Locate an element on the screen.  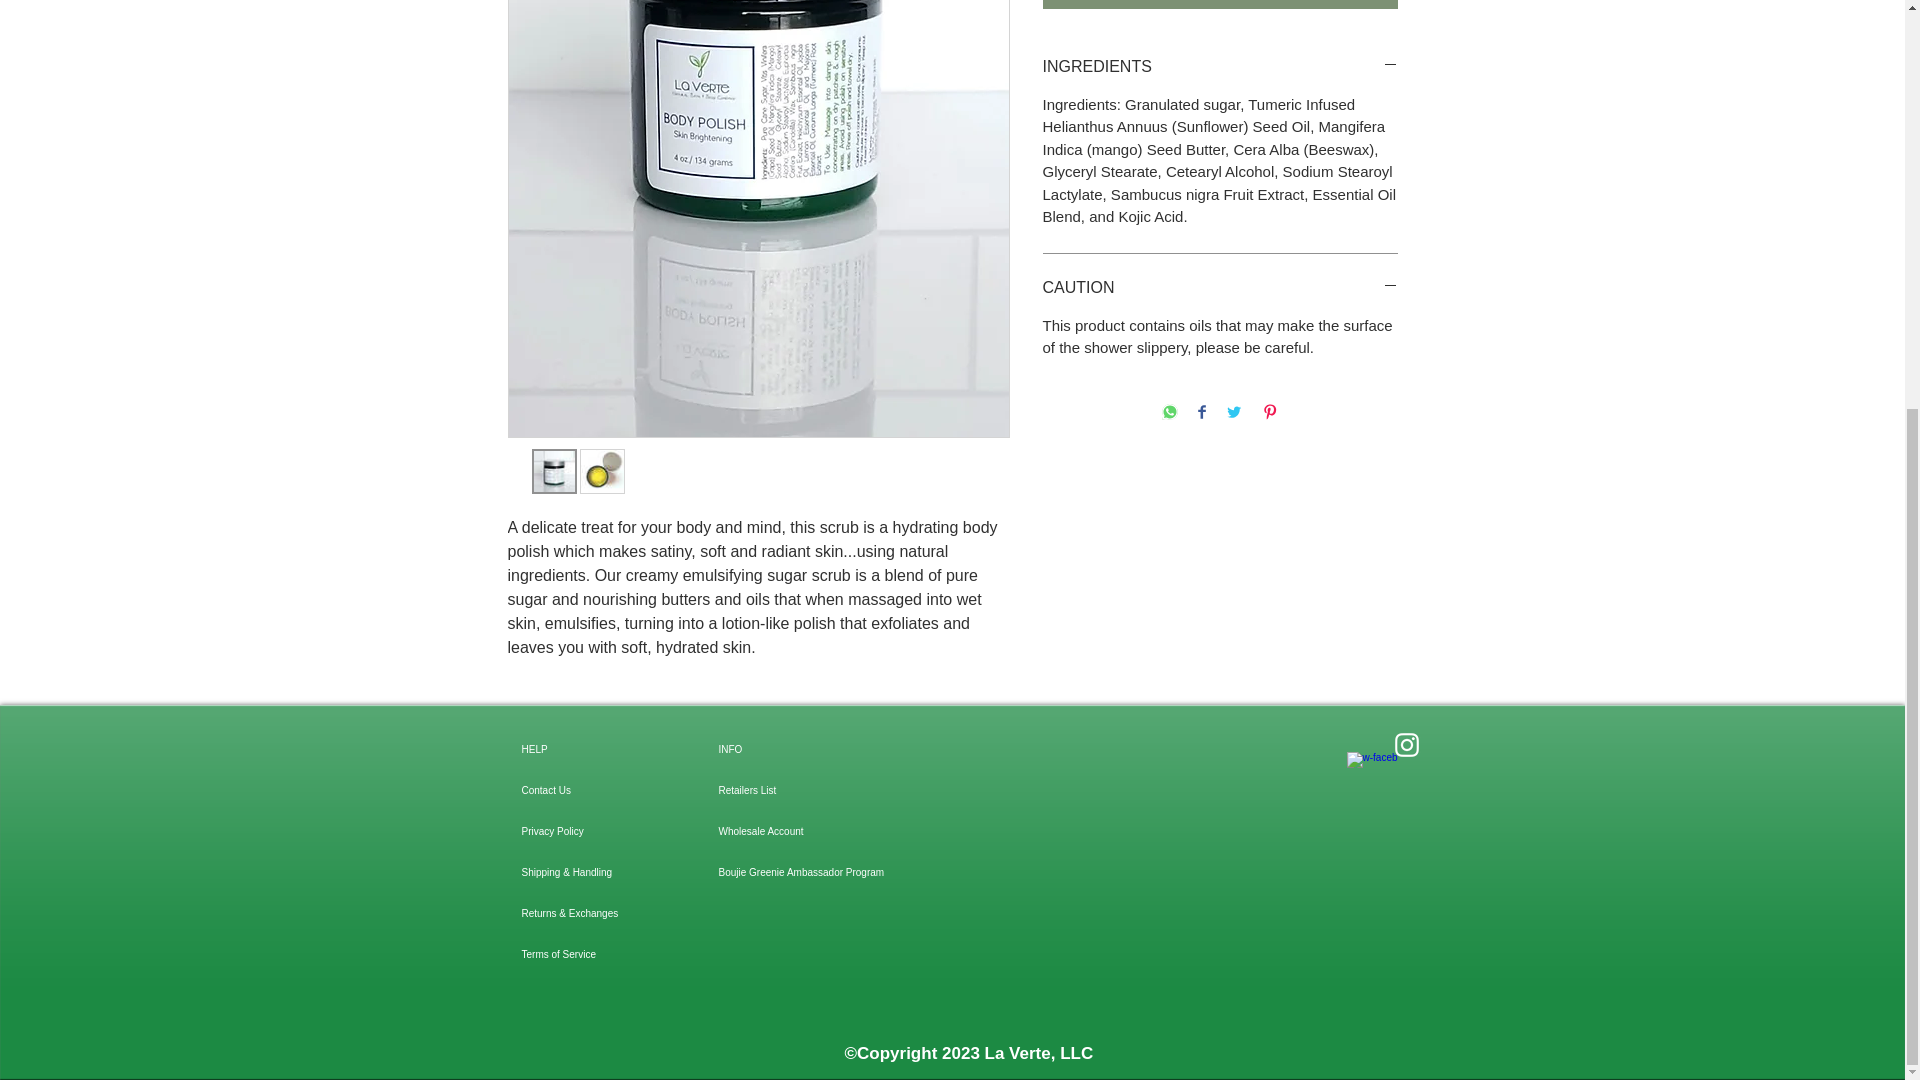
INGREDIENTS is located at coordinates (1220, 66).